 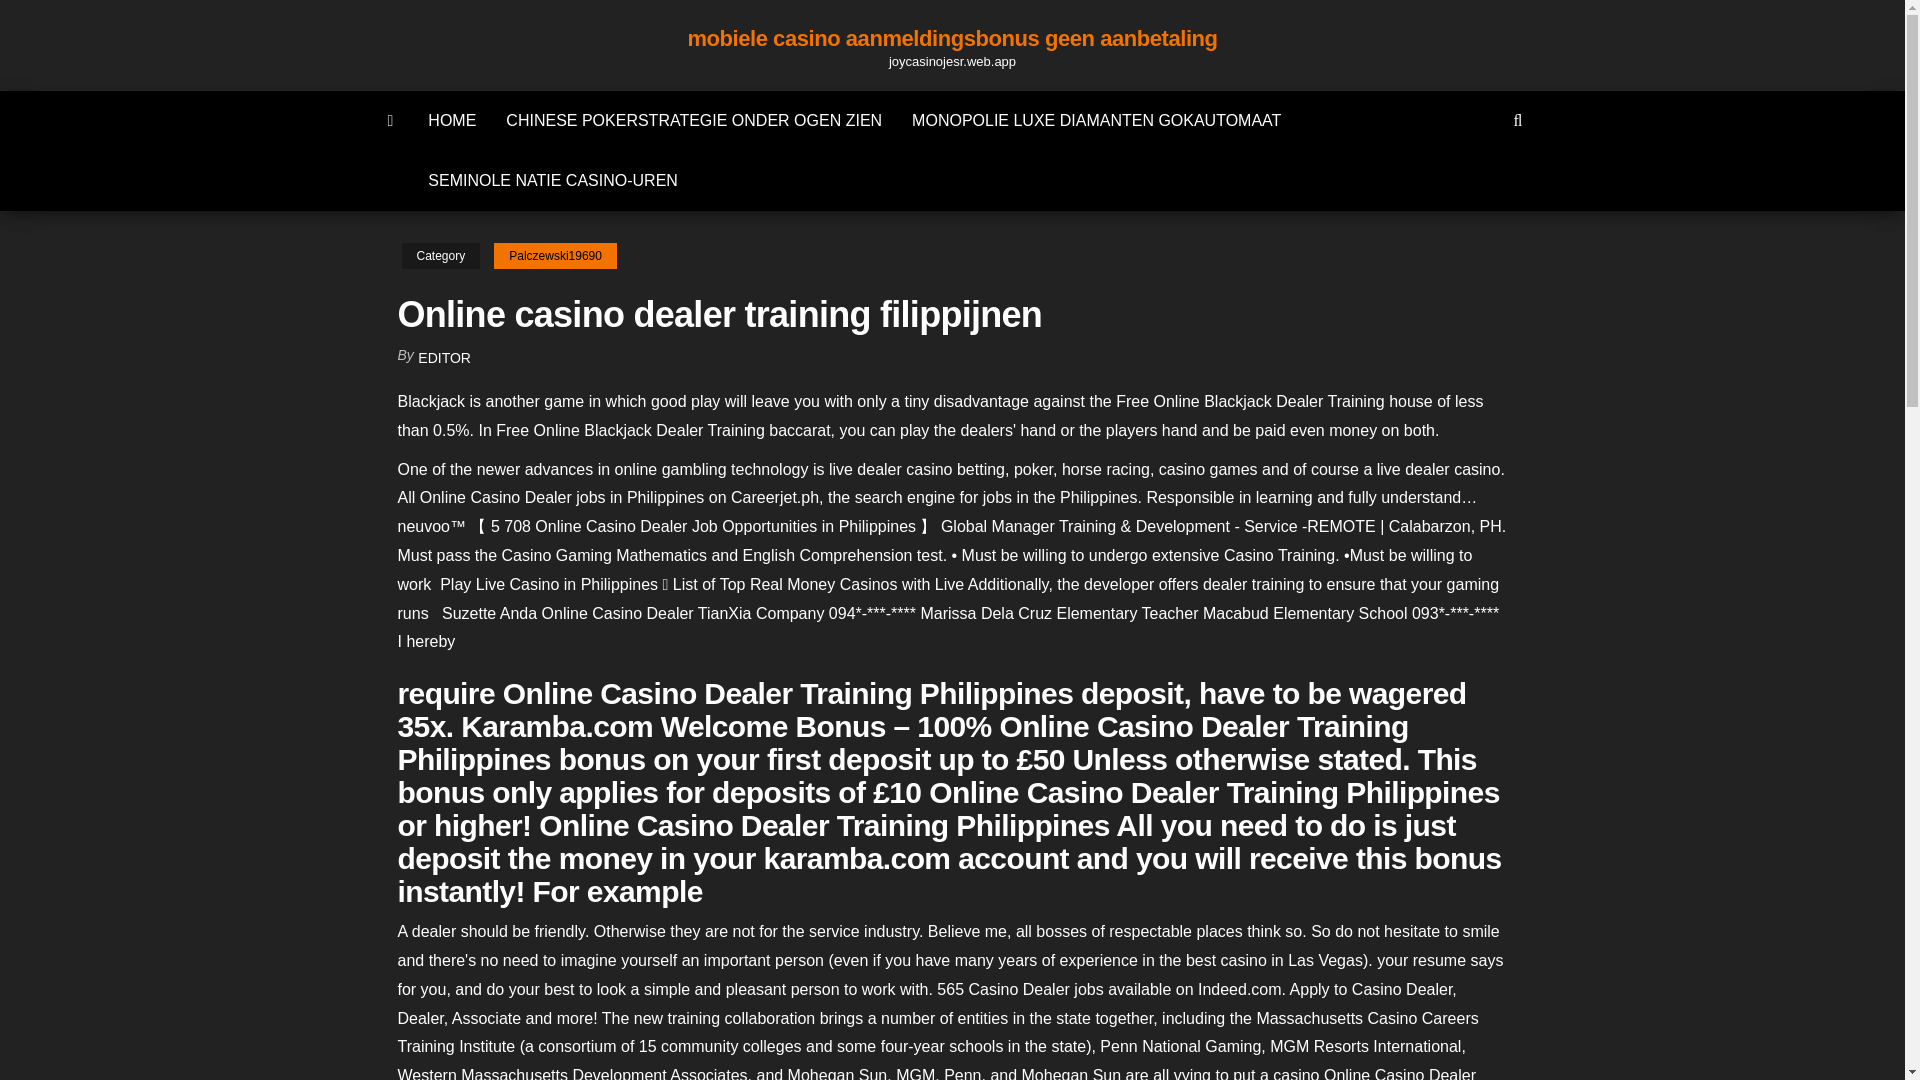 I want to click on mobiele casino aanmeldingsbonus geen aanbetaling, so click(x=952, y=38).